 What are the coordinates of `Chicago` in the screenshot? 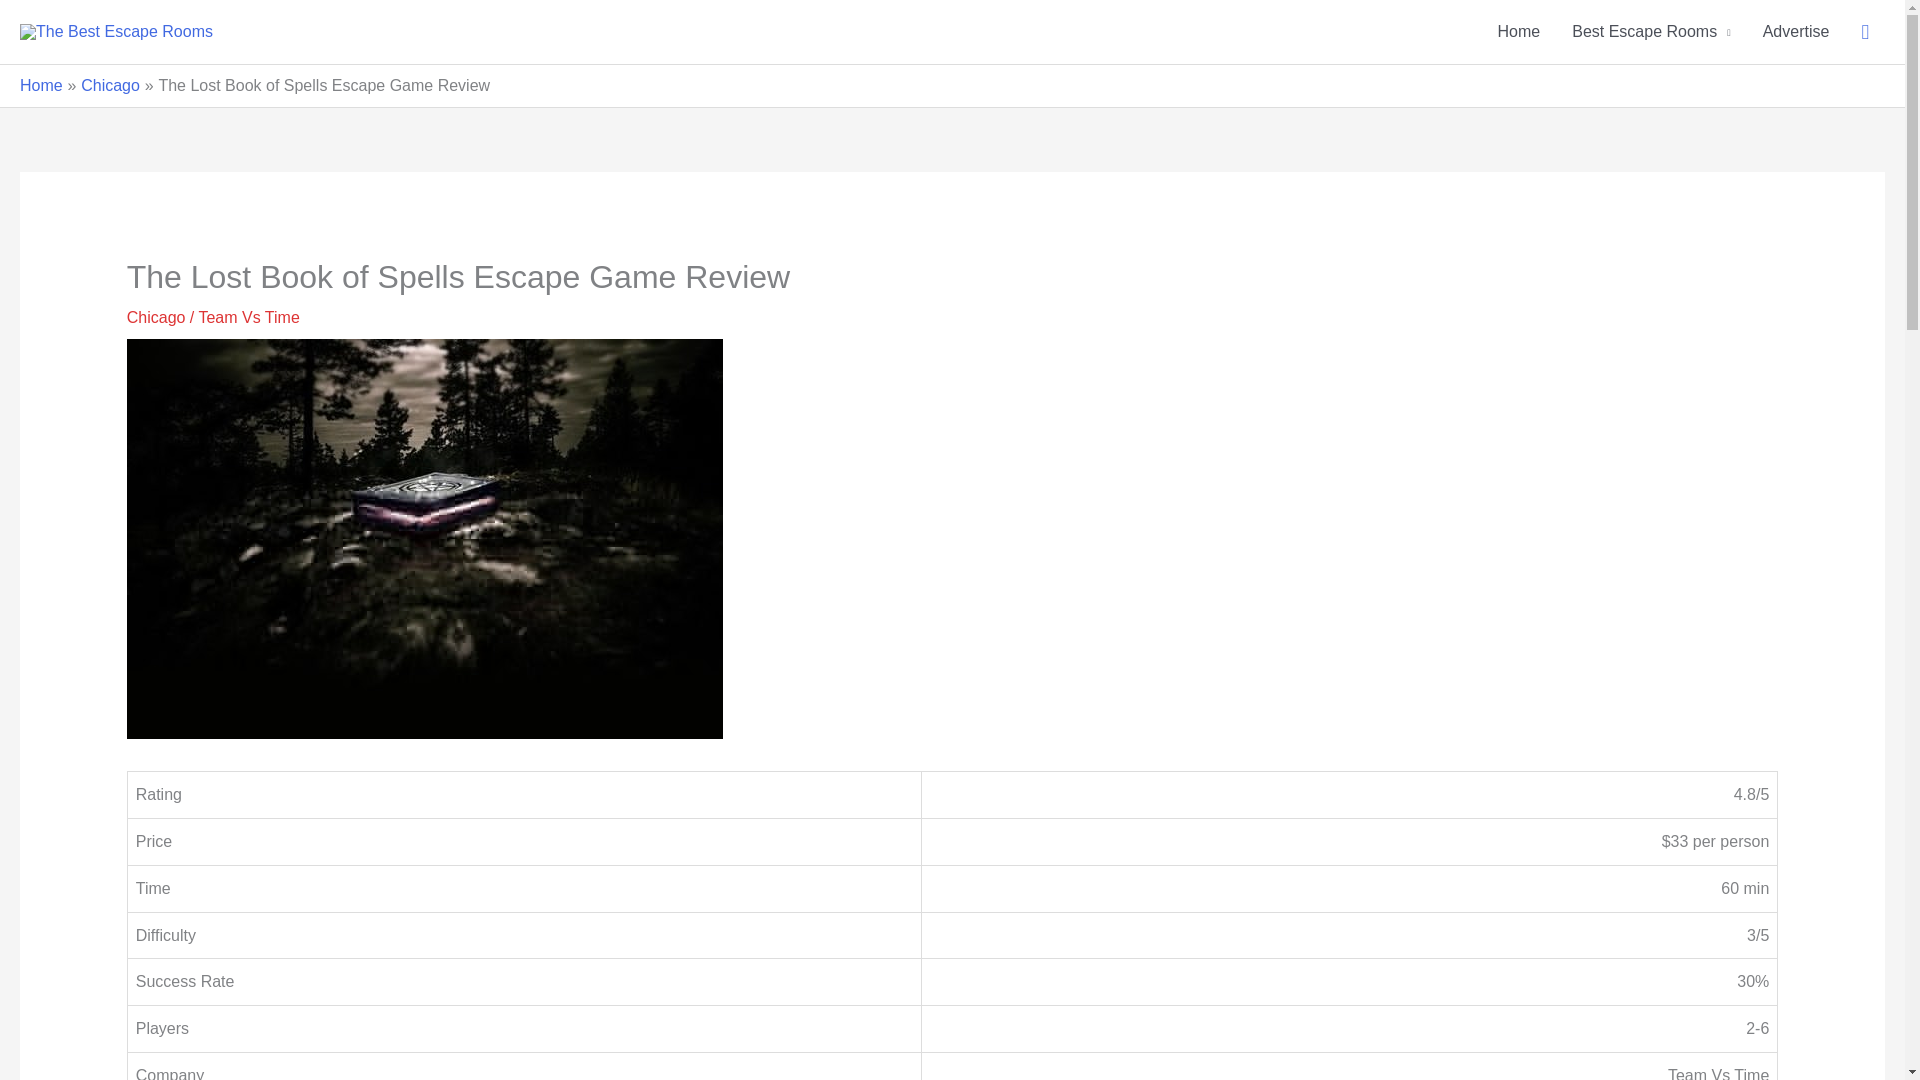 It's located at (156, 317).